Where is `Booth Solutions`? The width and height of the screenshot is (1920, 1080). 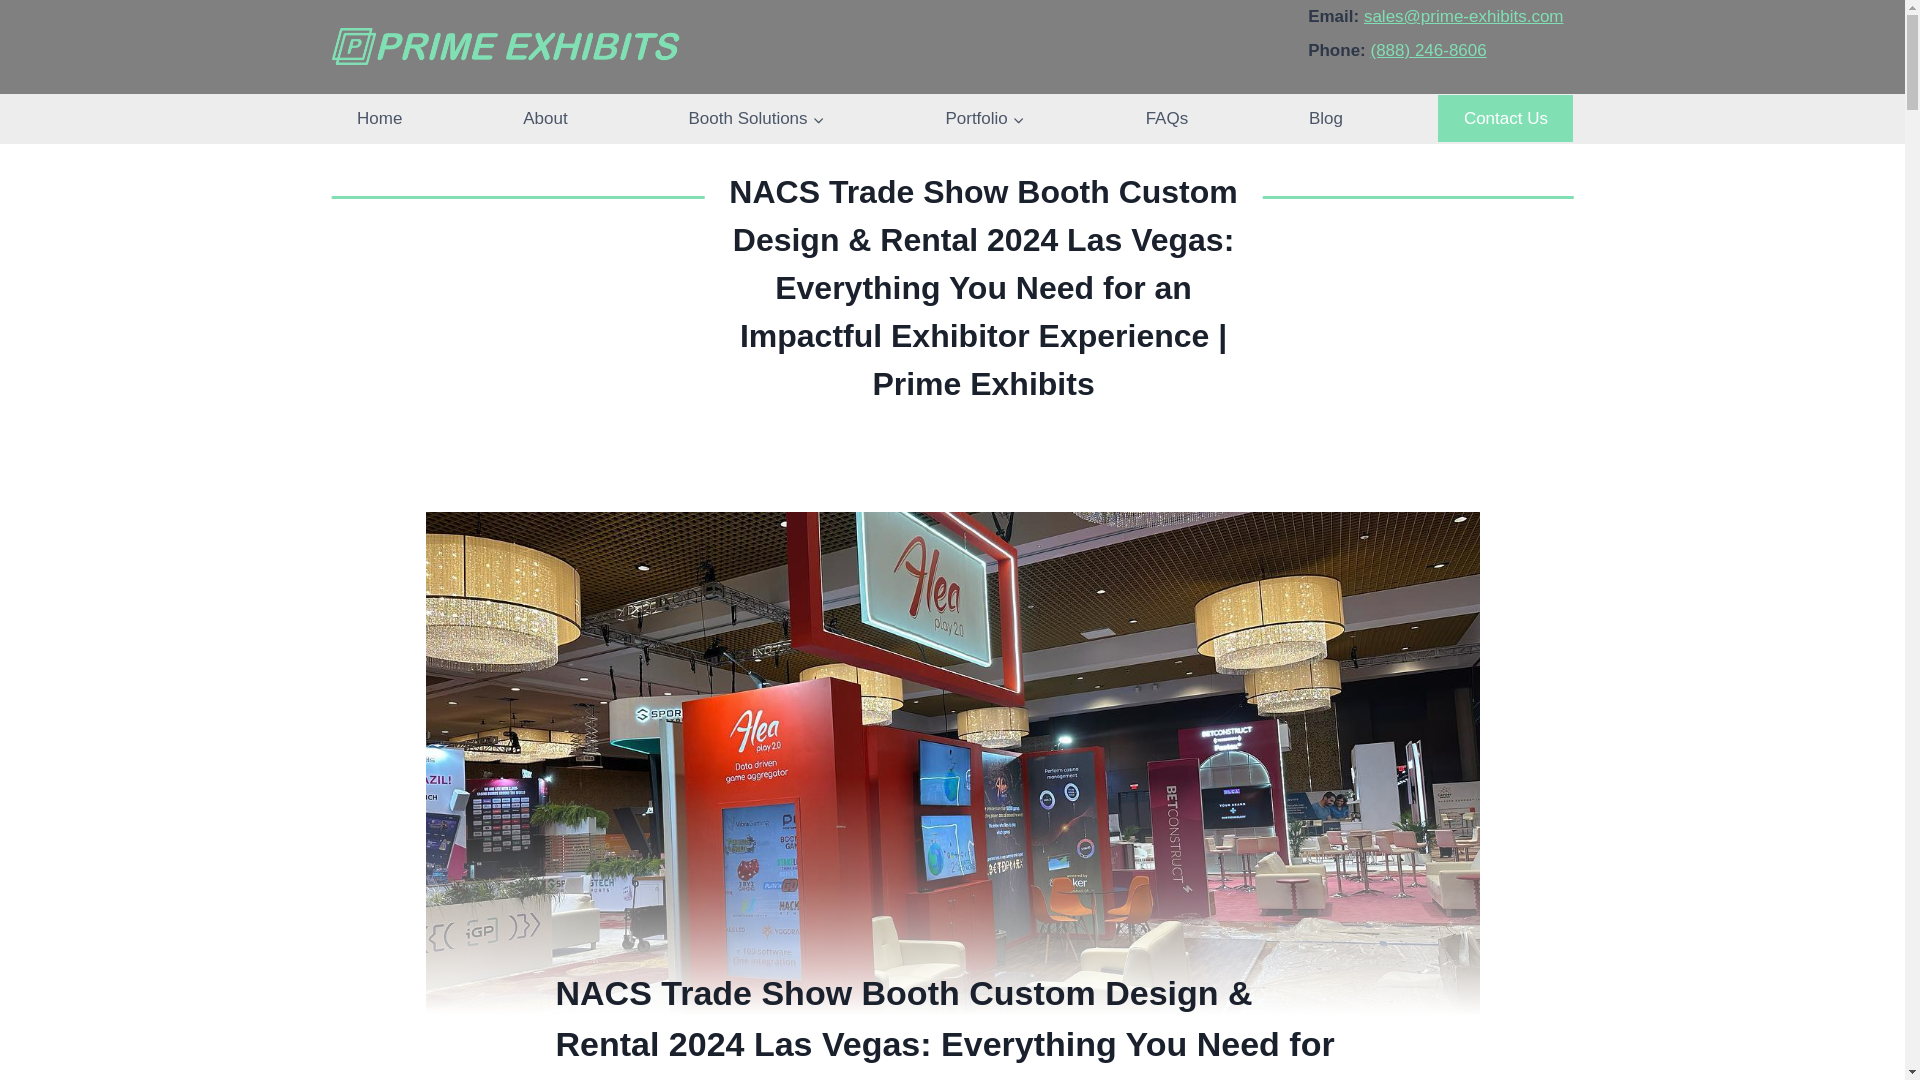 Booth Solutions is located at coordinates (756, 118).